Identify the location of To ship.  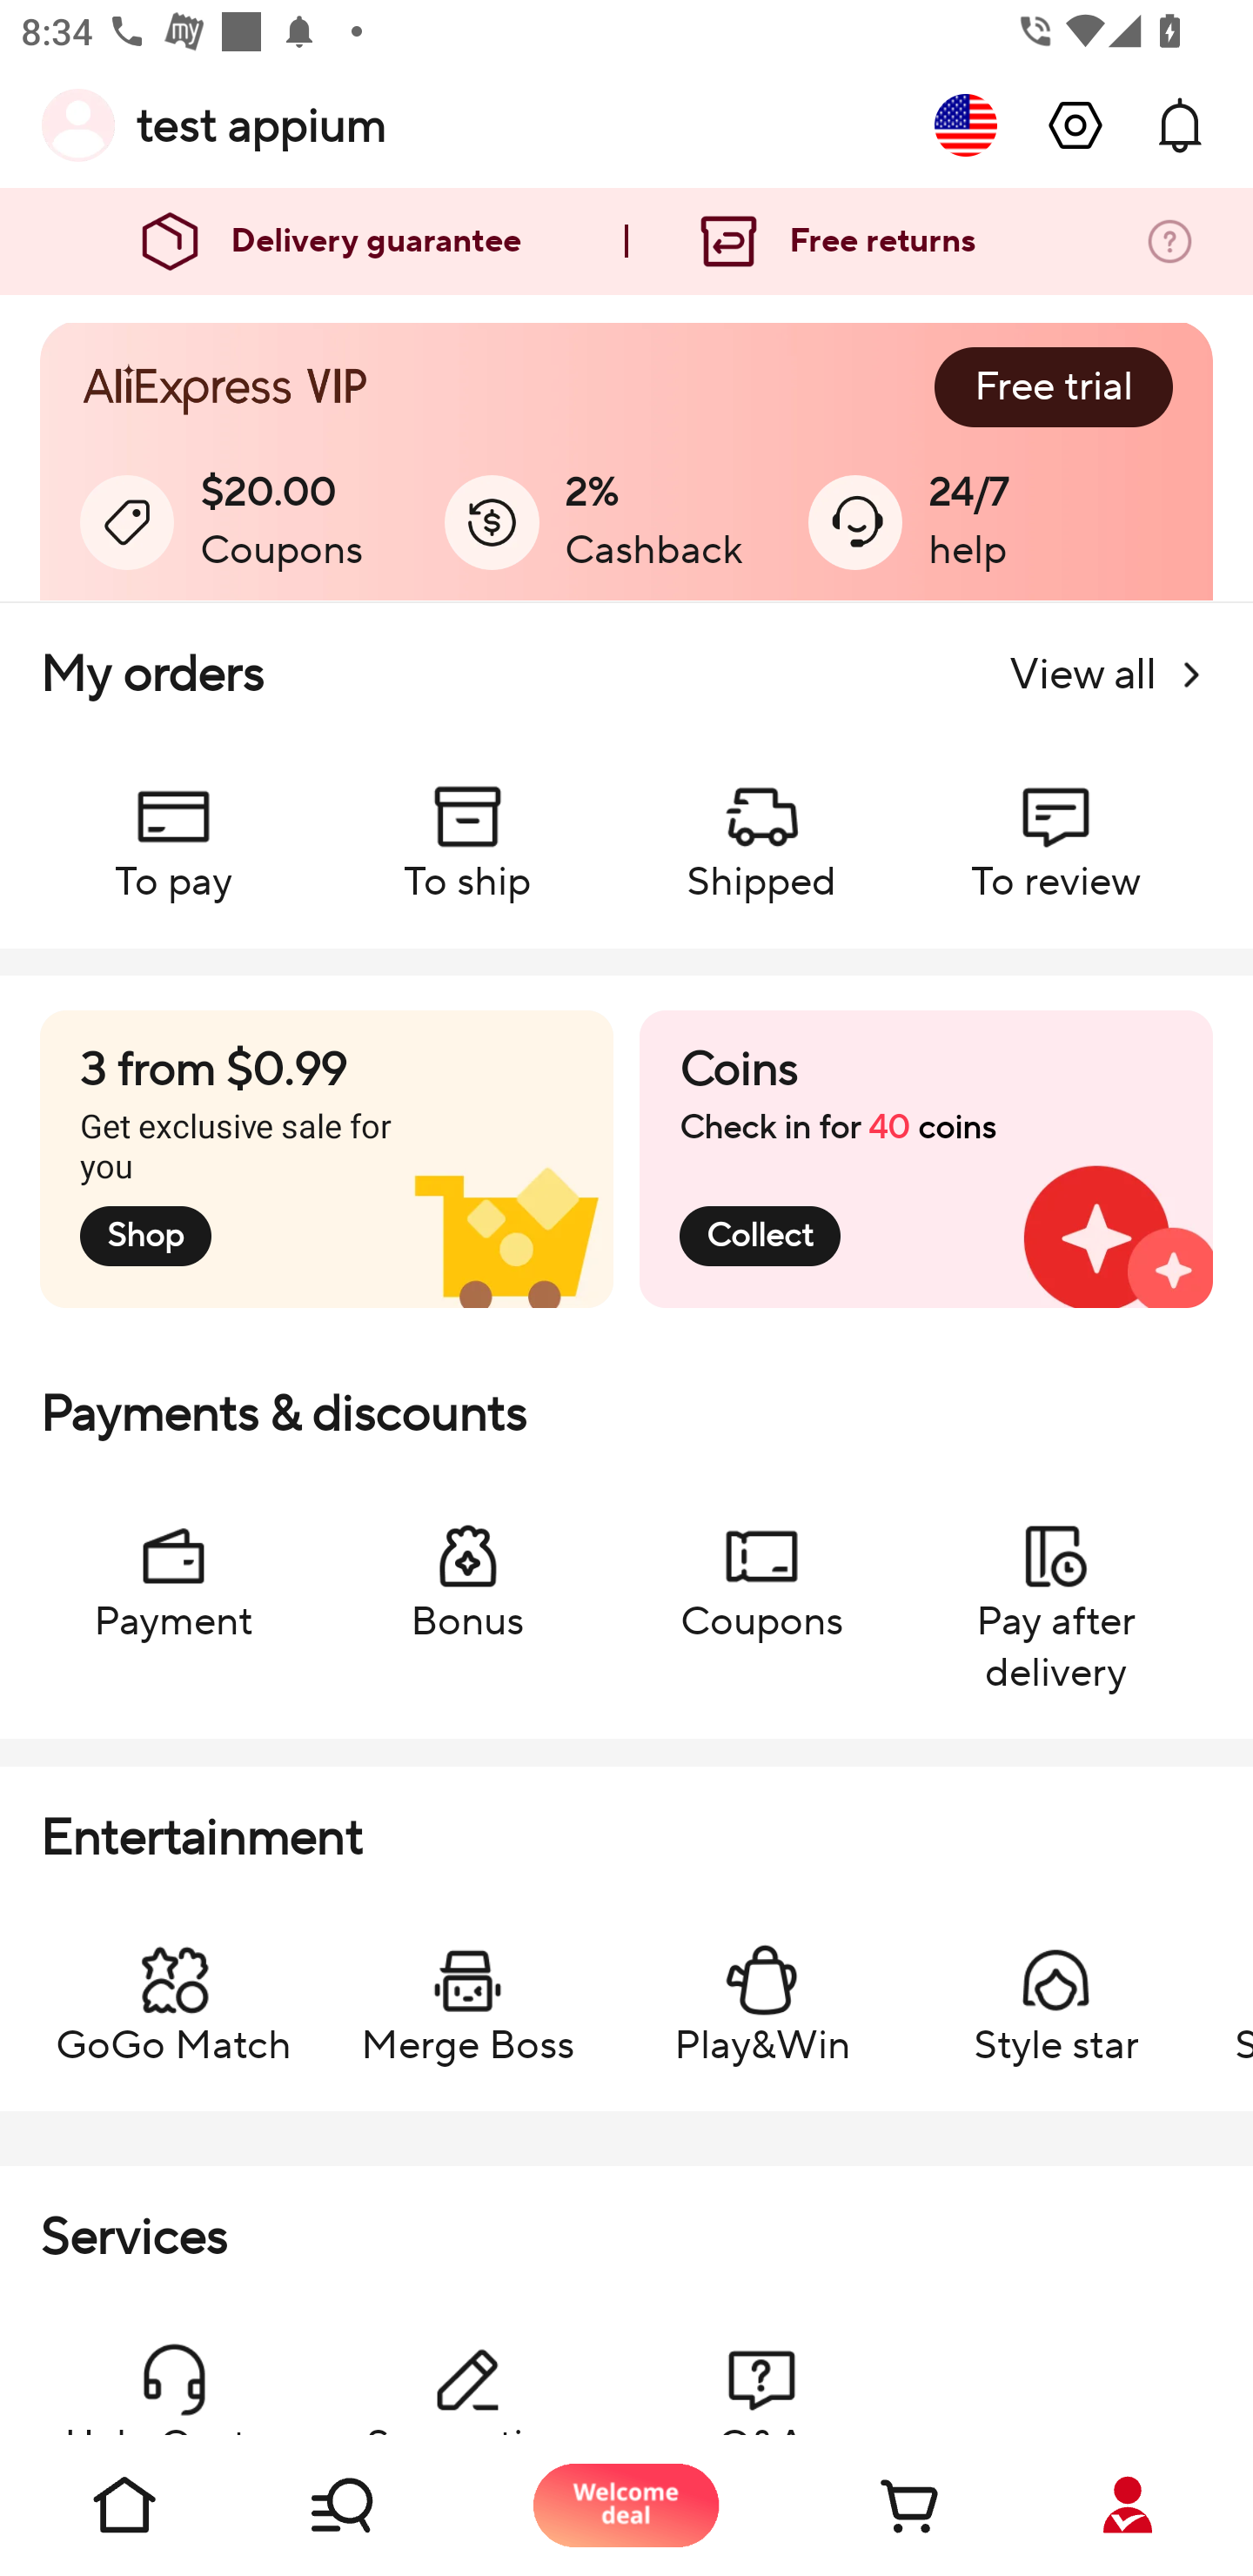
(468, 828).